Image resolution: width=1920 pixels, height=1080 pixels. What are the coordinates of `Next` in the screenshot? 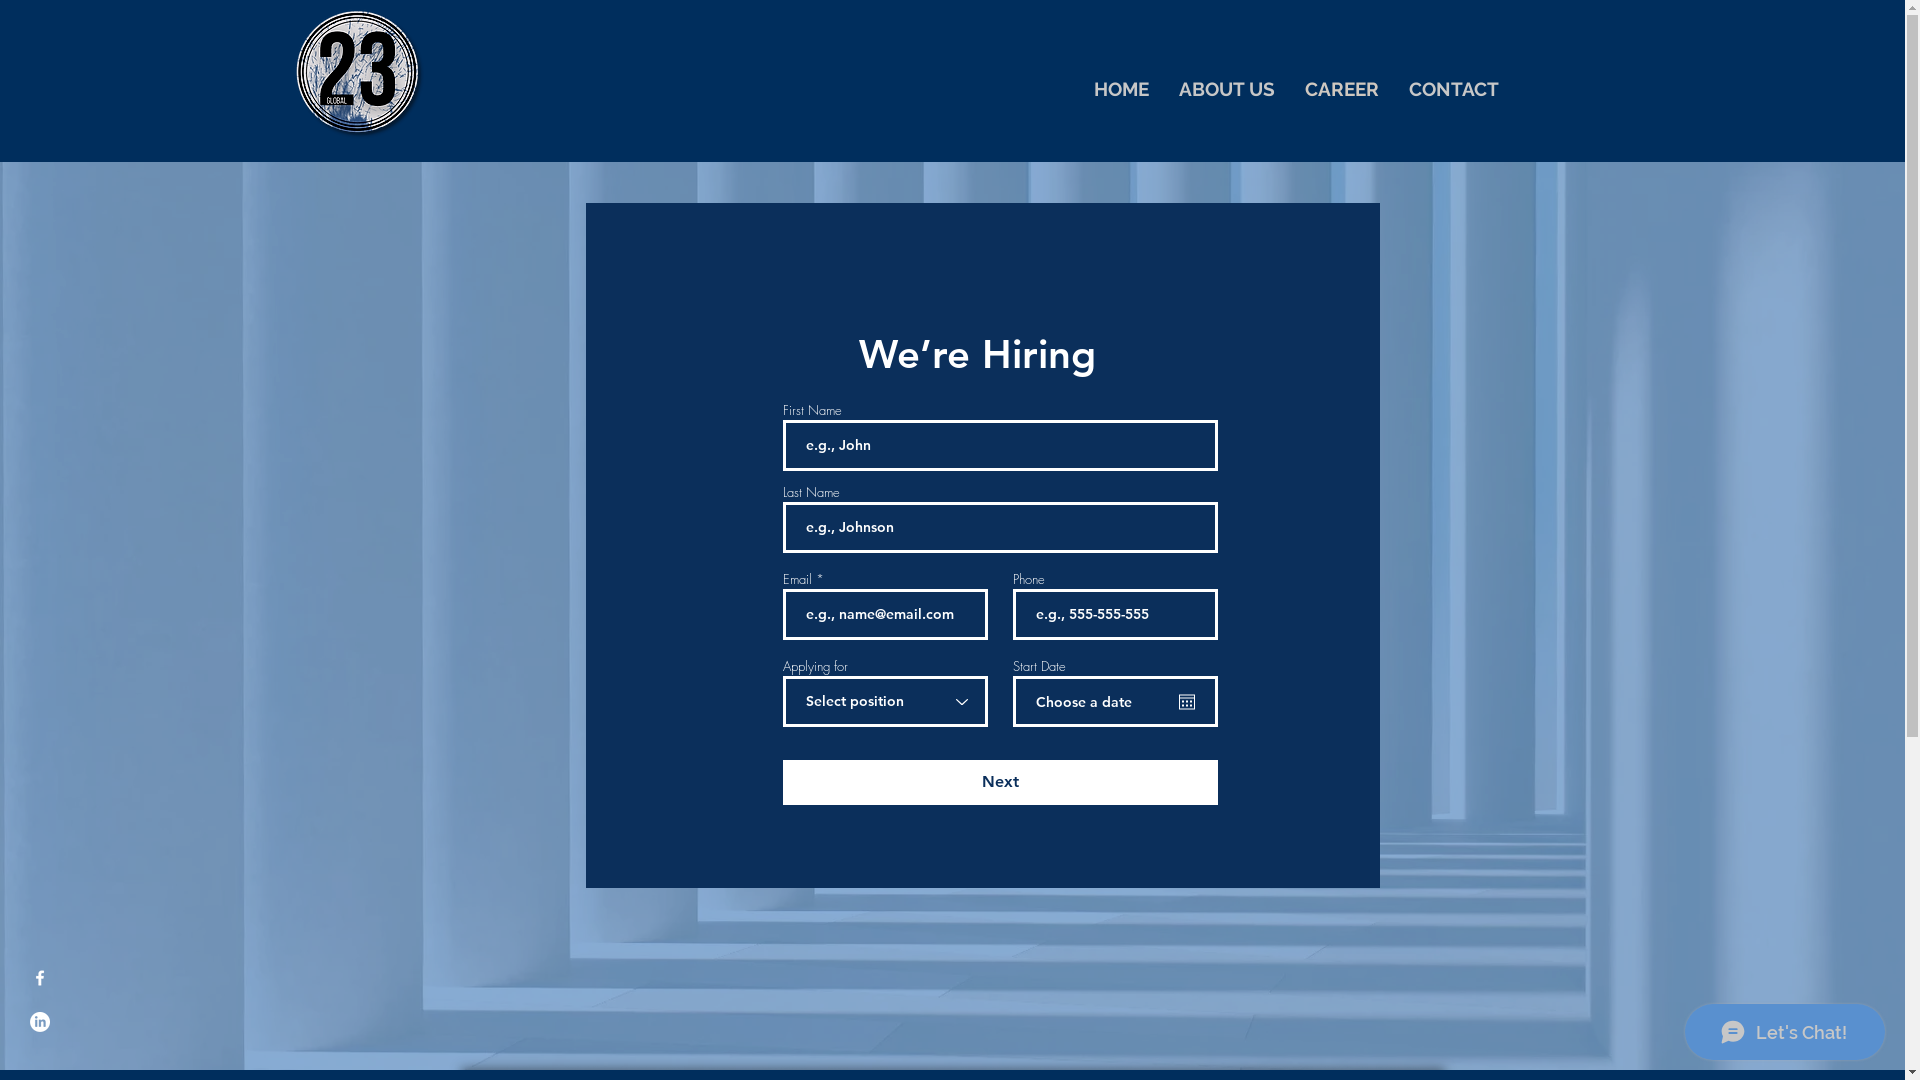 It's located at (1000, 782).